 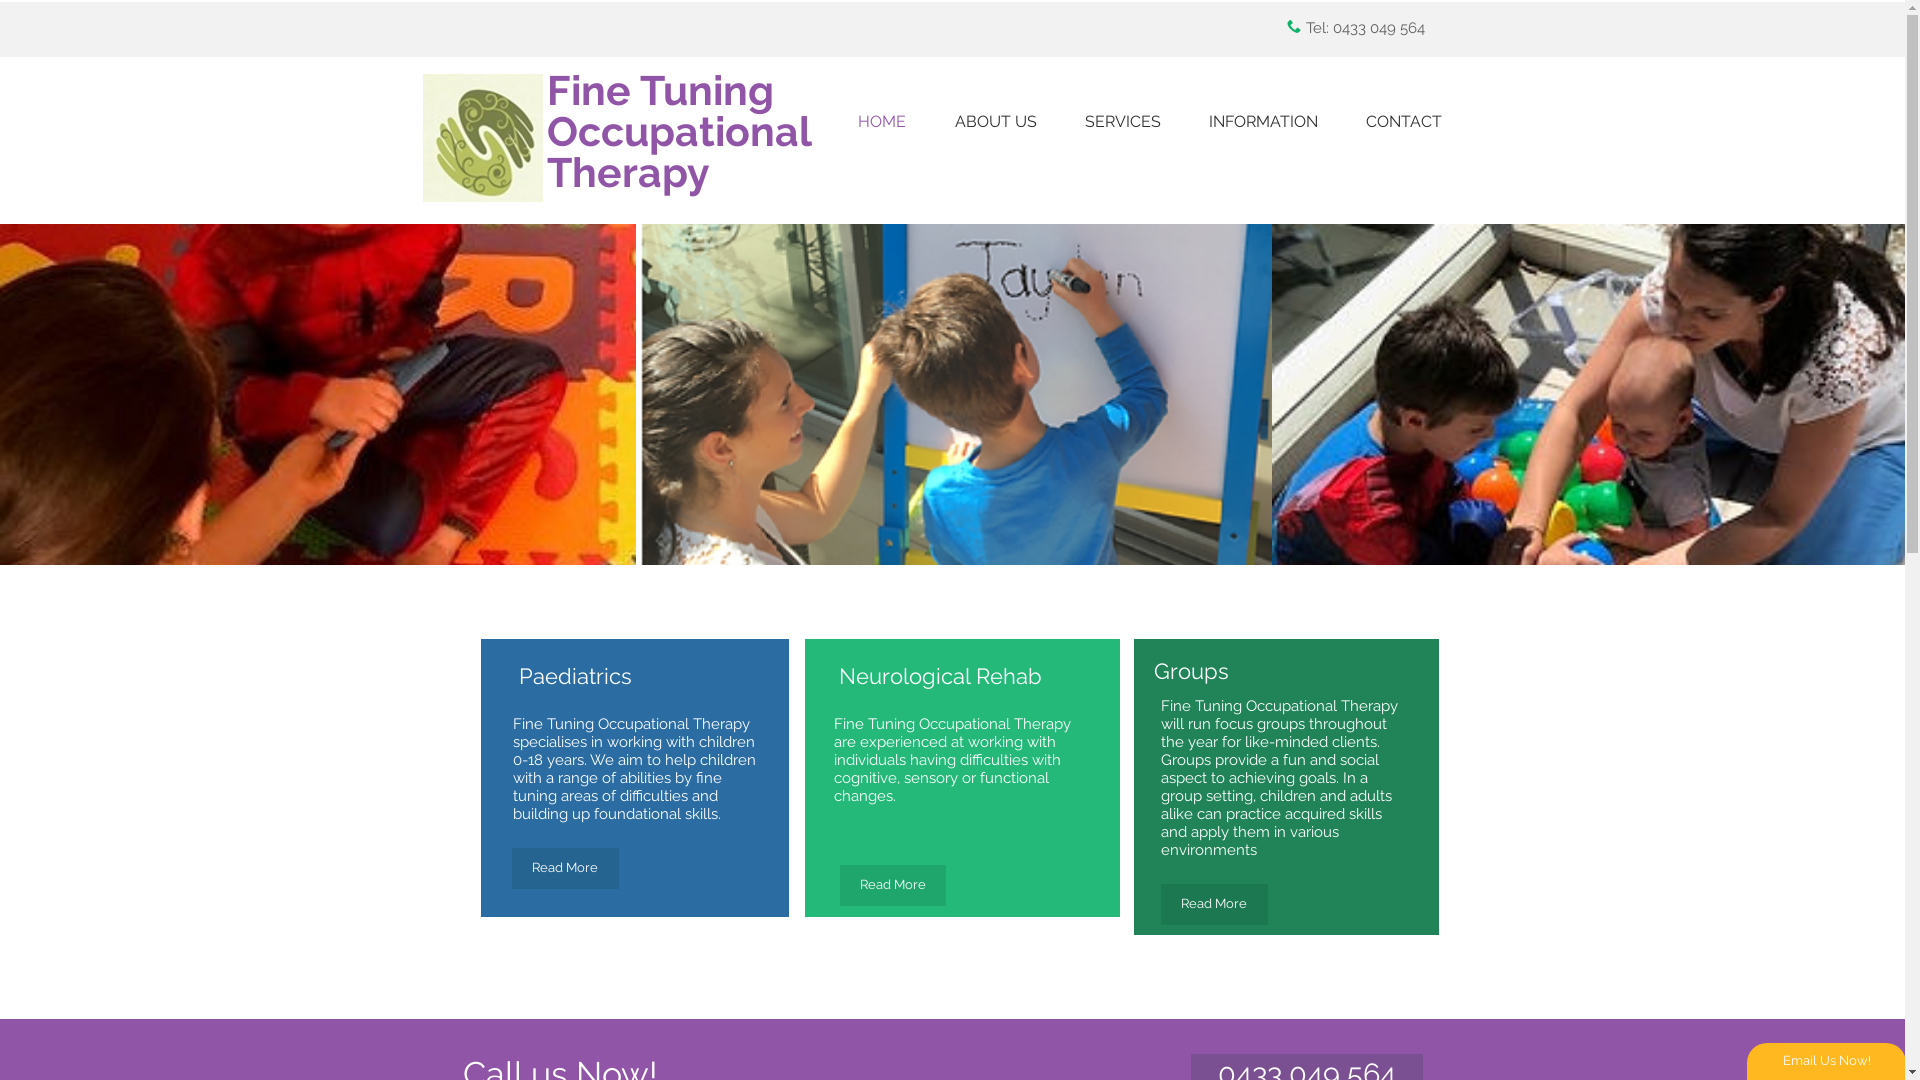 What do you see at coordinates (1262, 122) in the screenshot?
I see `INFORMATION` at bounding box center [1262, 122].